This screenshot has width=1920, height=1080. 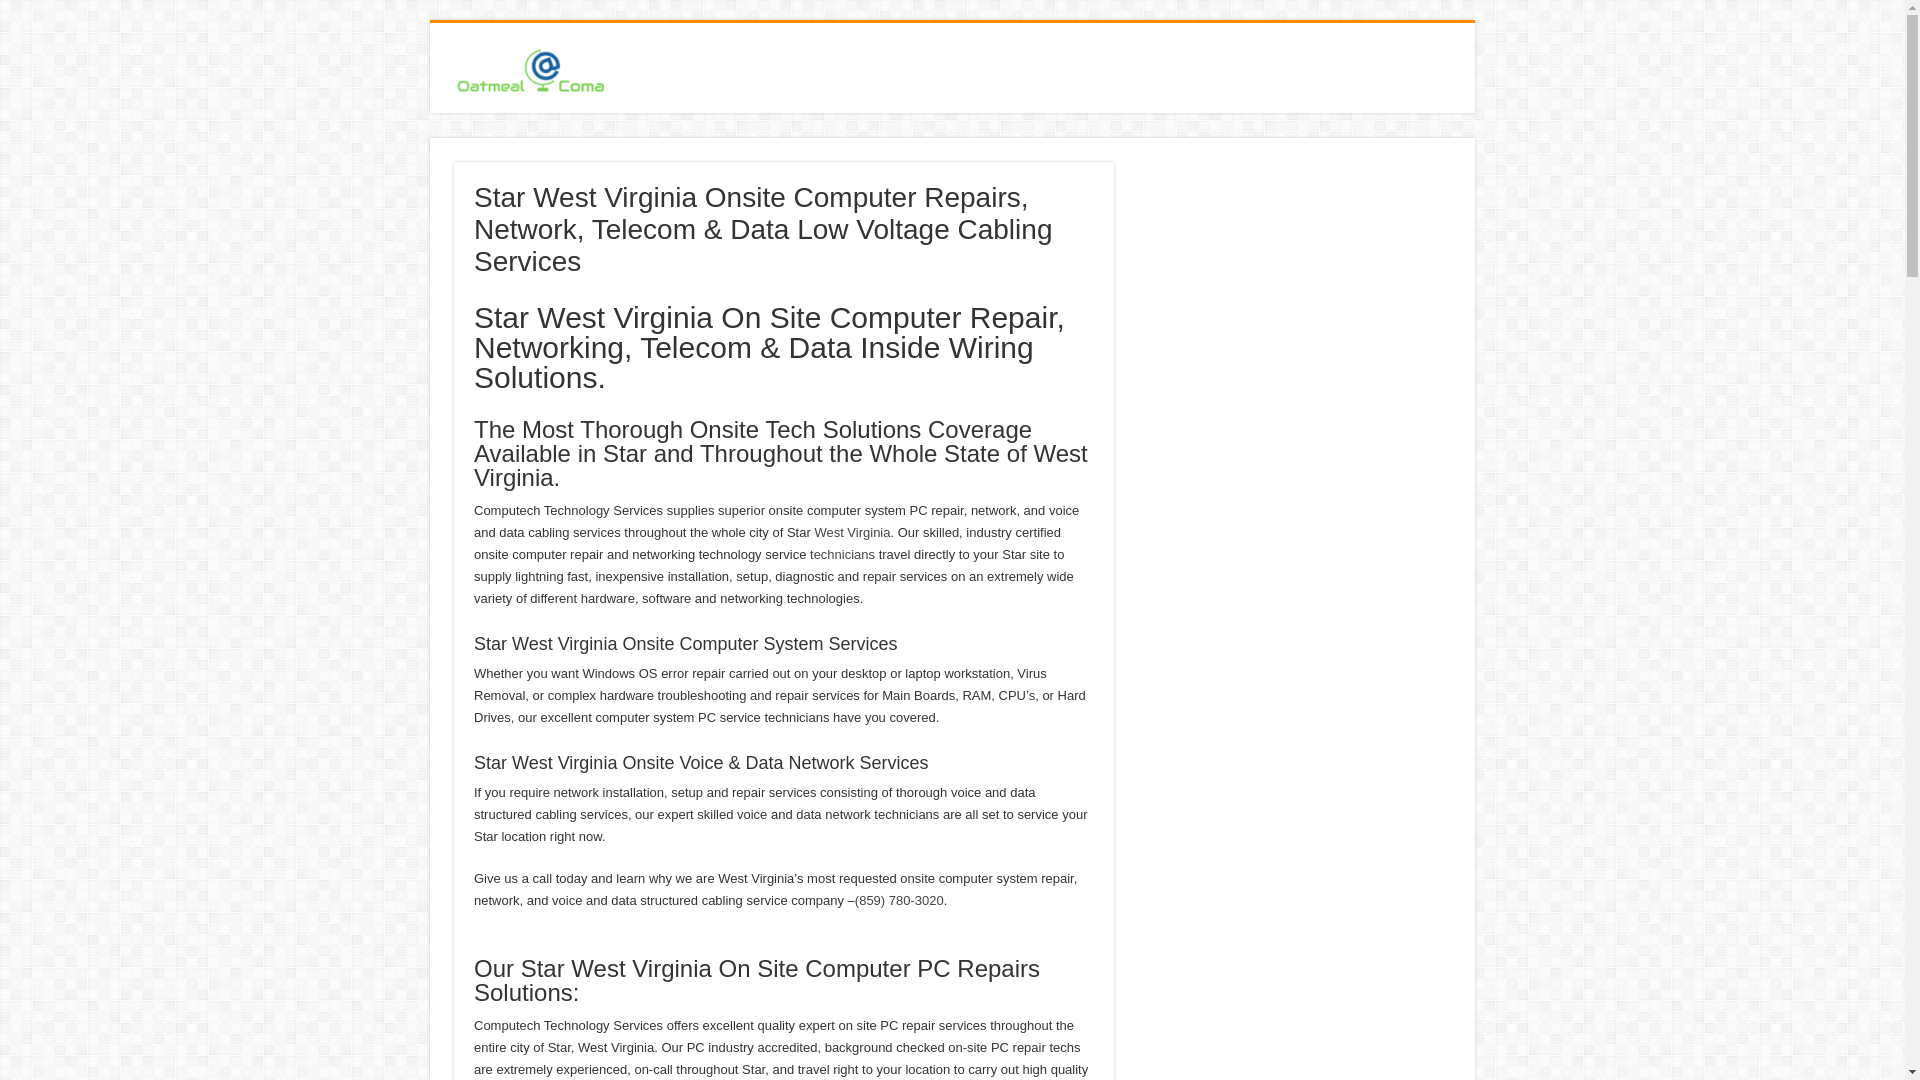 What do you see at coordinates (852, 532) in the screenshot?
I see `West Virginia` at bounding box center [852, 532].